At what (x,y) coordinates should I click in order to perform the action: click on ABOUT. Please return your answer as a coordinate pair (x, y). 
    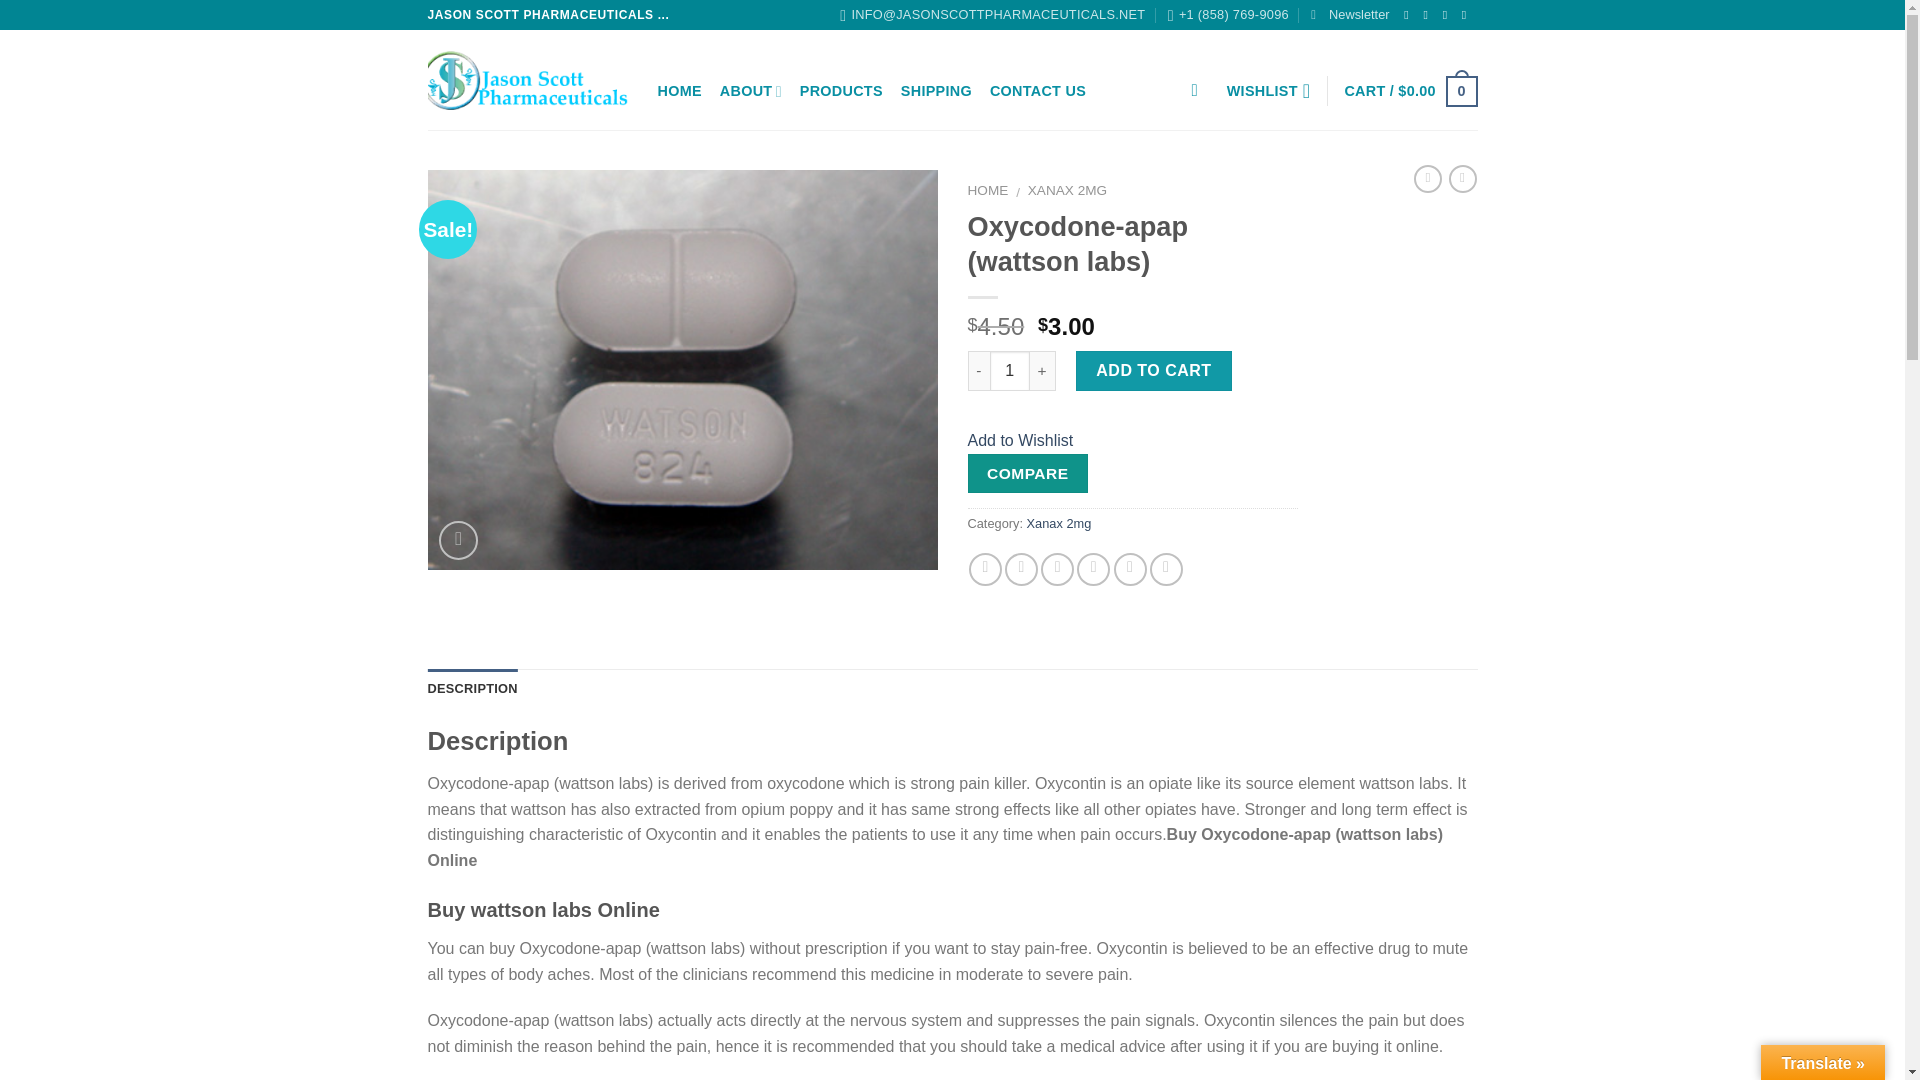
    Looking at the image, I should click on (750, 92).